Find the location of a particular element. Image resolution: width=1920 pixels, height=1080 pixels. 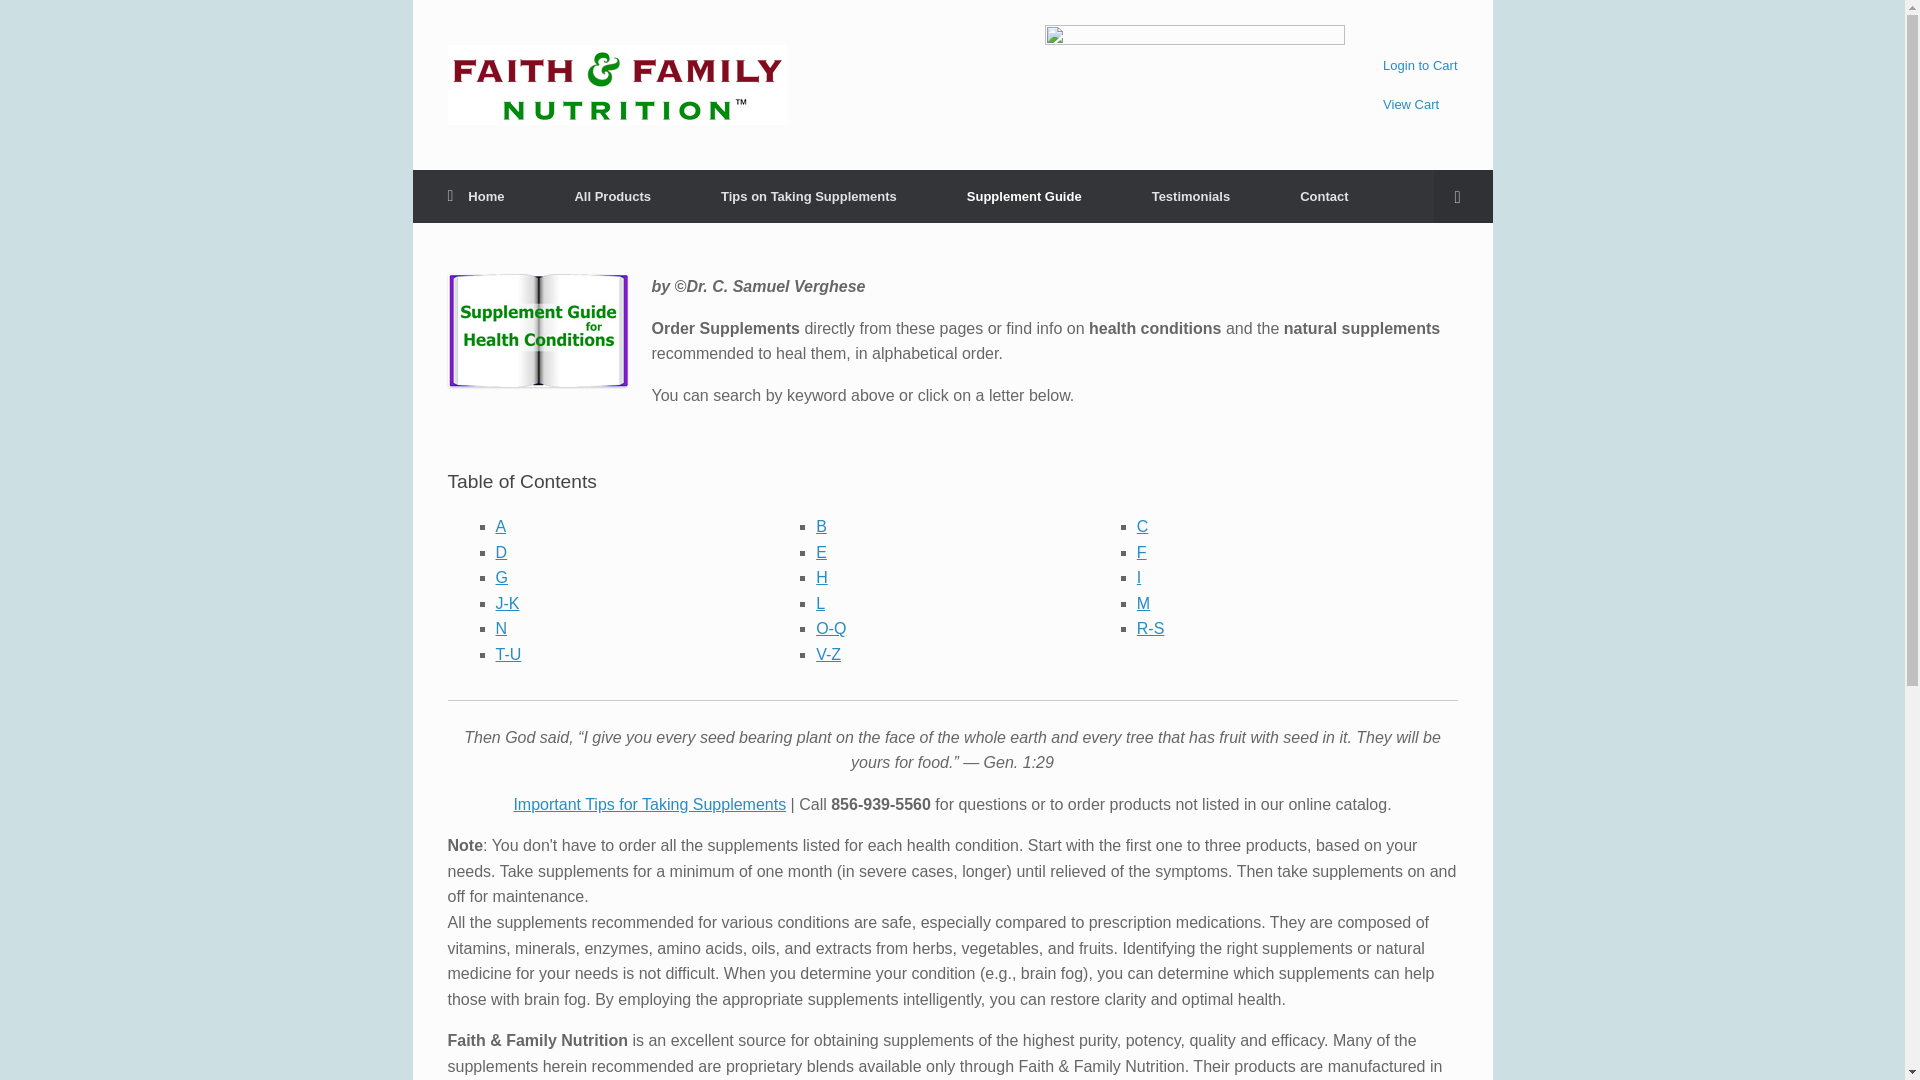

All Products is located at coordinates (612, 196).